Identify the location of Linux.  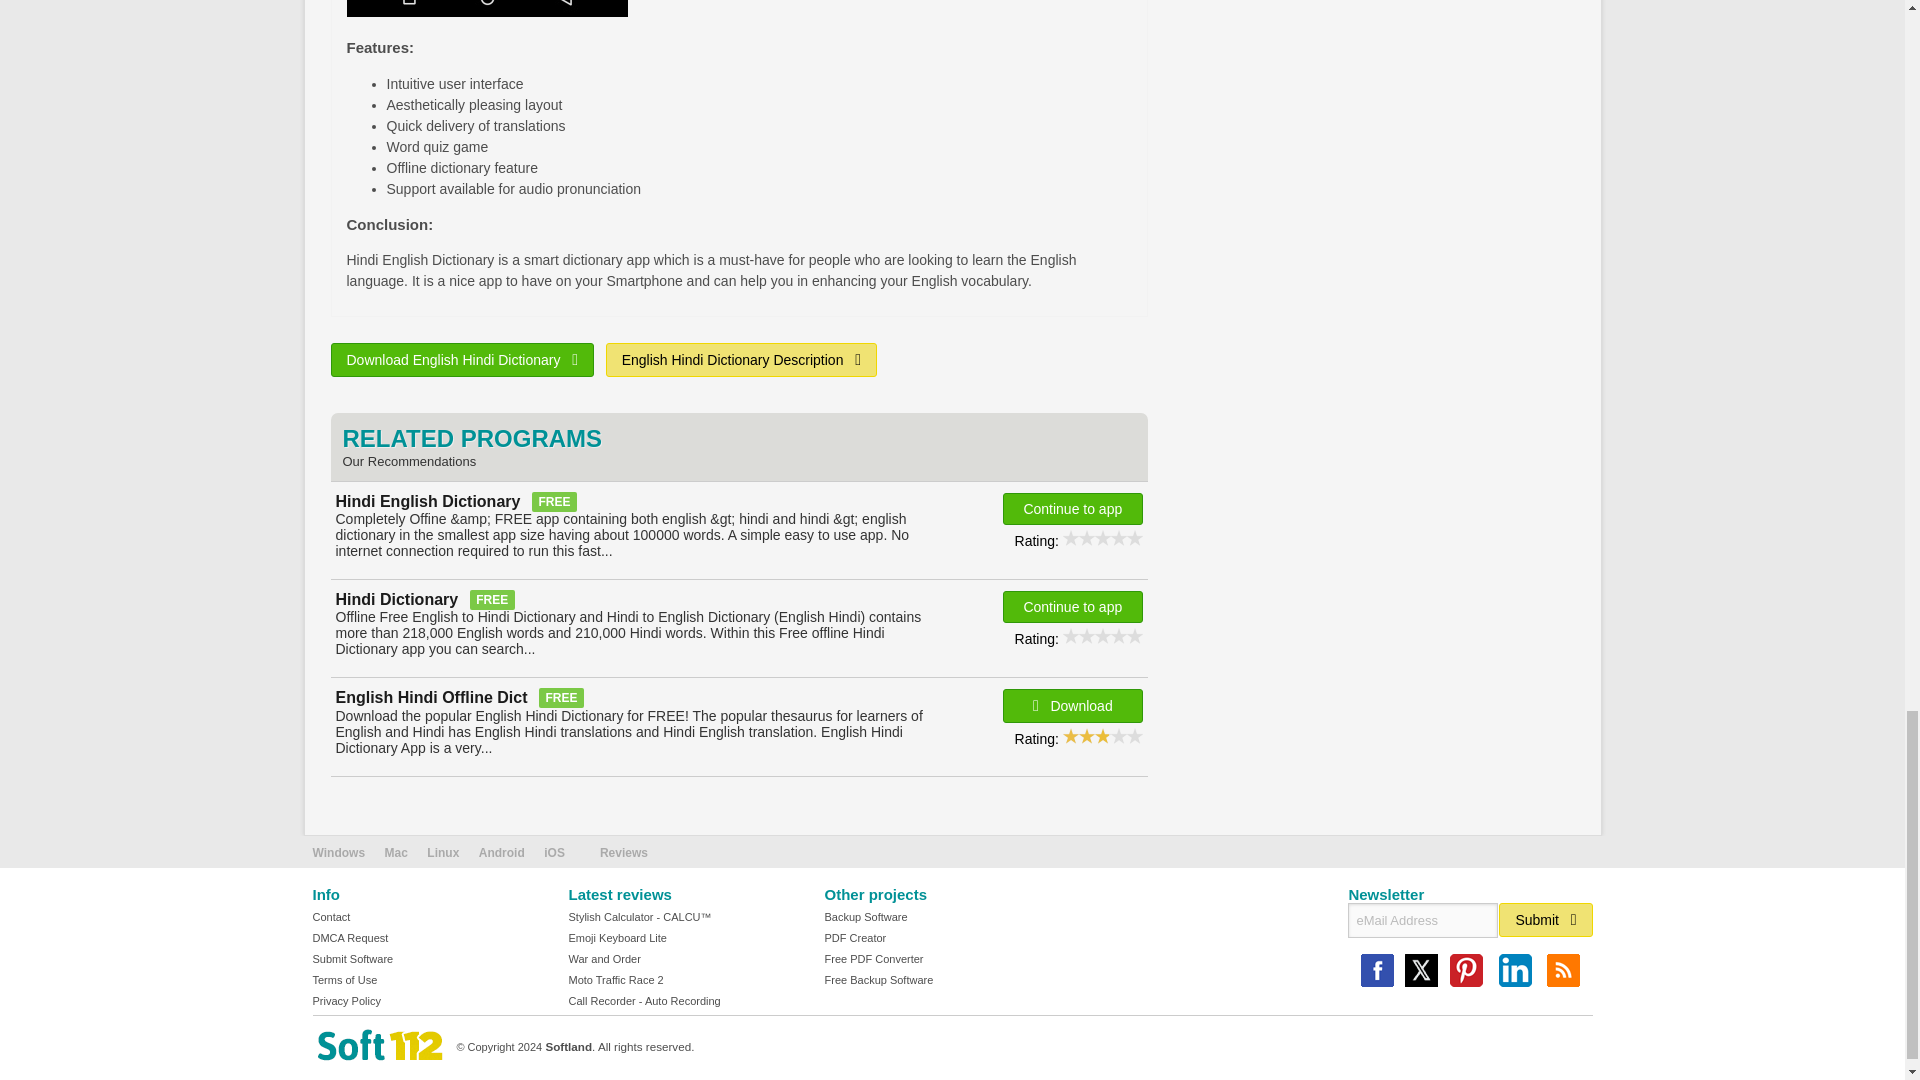
(442, 852).